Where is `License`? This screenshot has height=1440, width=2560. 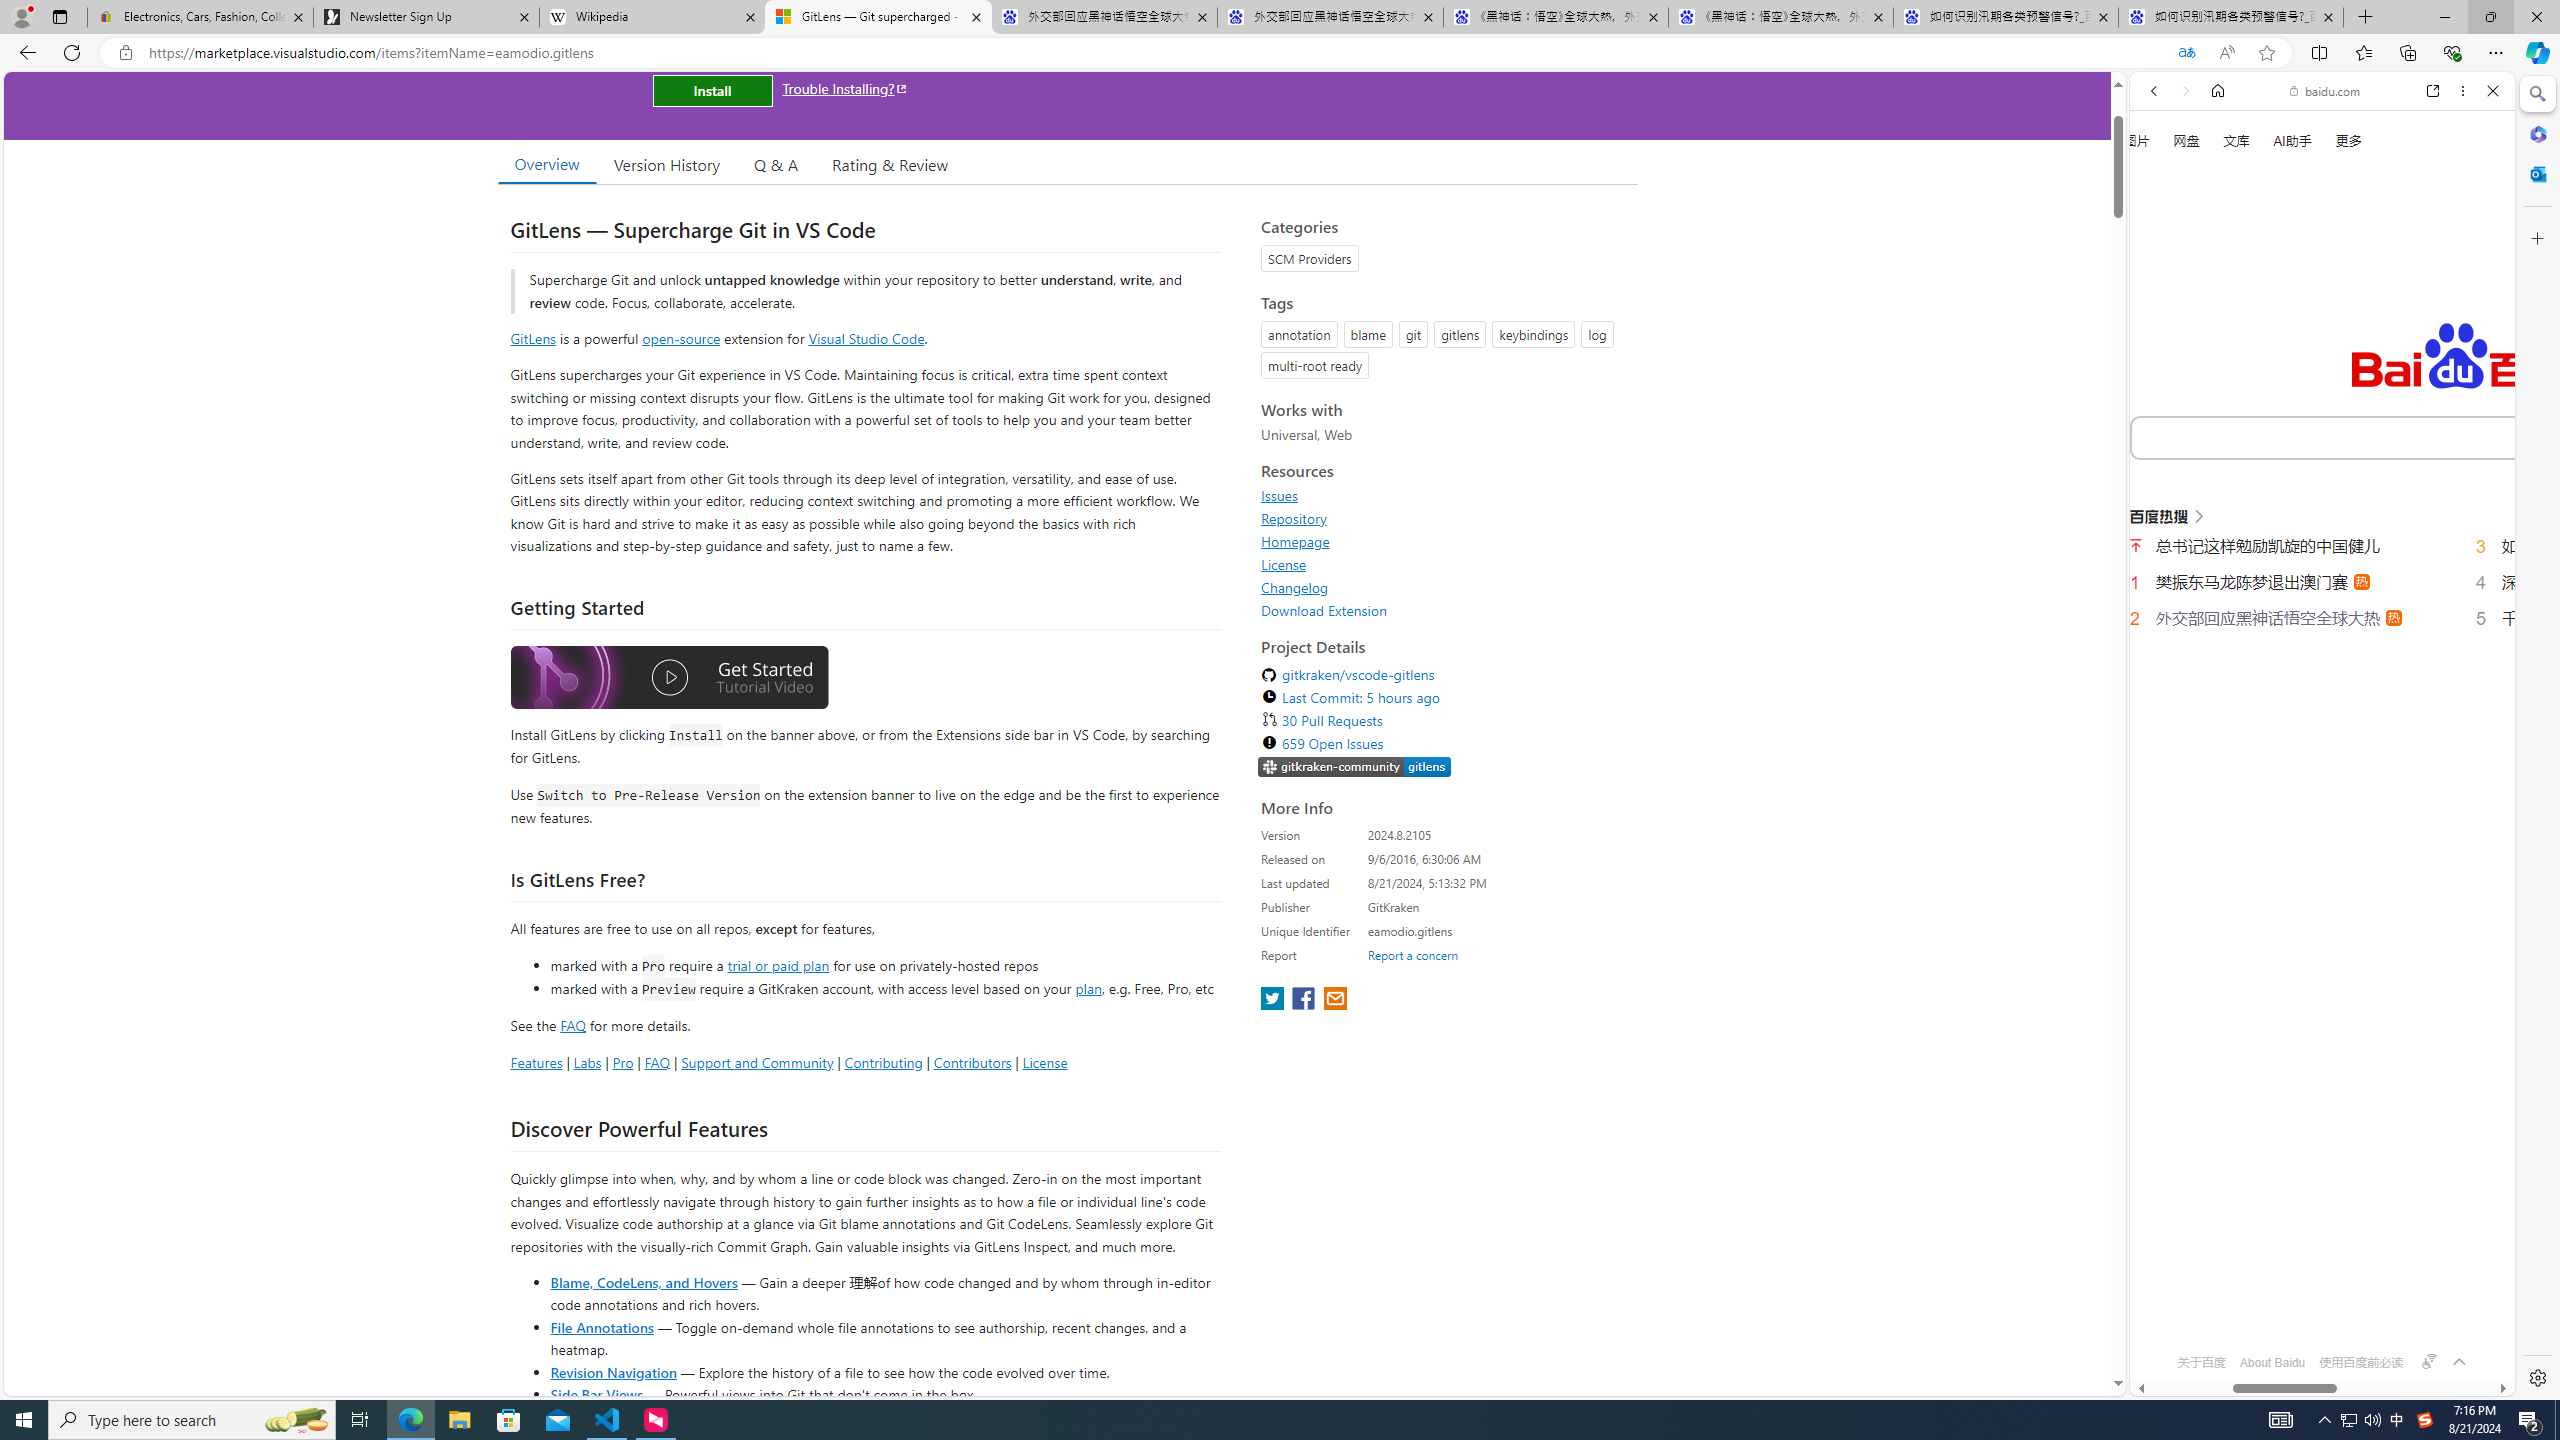
License is located at coordinates (1284, 564).